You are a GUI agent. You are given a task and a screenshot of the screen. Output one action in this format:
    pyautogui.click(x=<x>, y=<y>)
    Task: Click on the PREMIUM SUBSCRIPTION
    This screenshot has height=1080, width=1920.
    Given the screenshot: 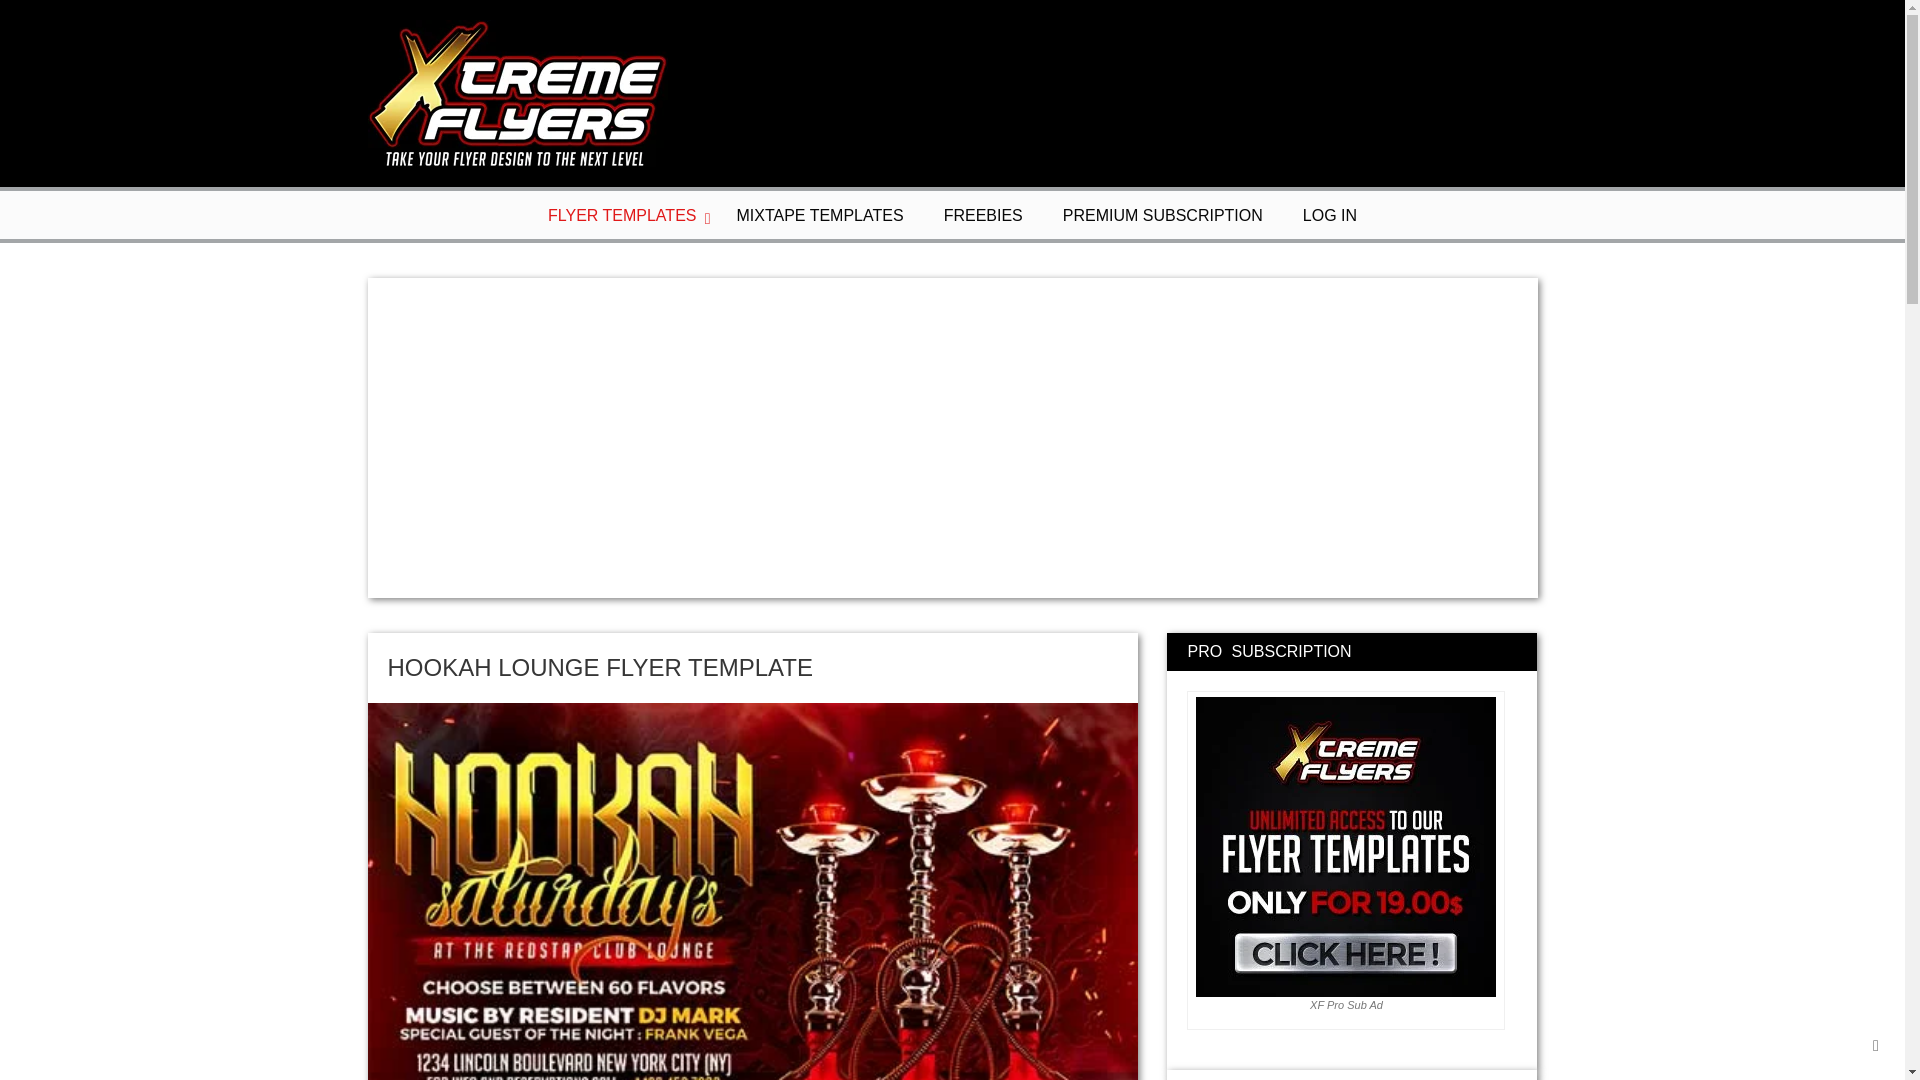 What is the action you would take?
    pyautogui.click(x=1163, y=216)
    